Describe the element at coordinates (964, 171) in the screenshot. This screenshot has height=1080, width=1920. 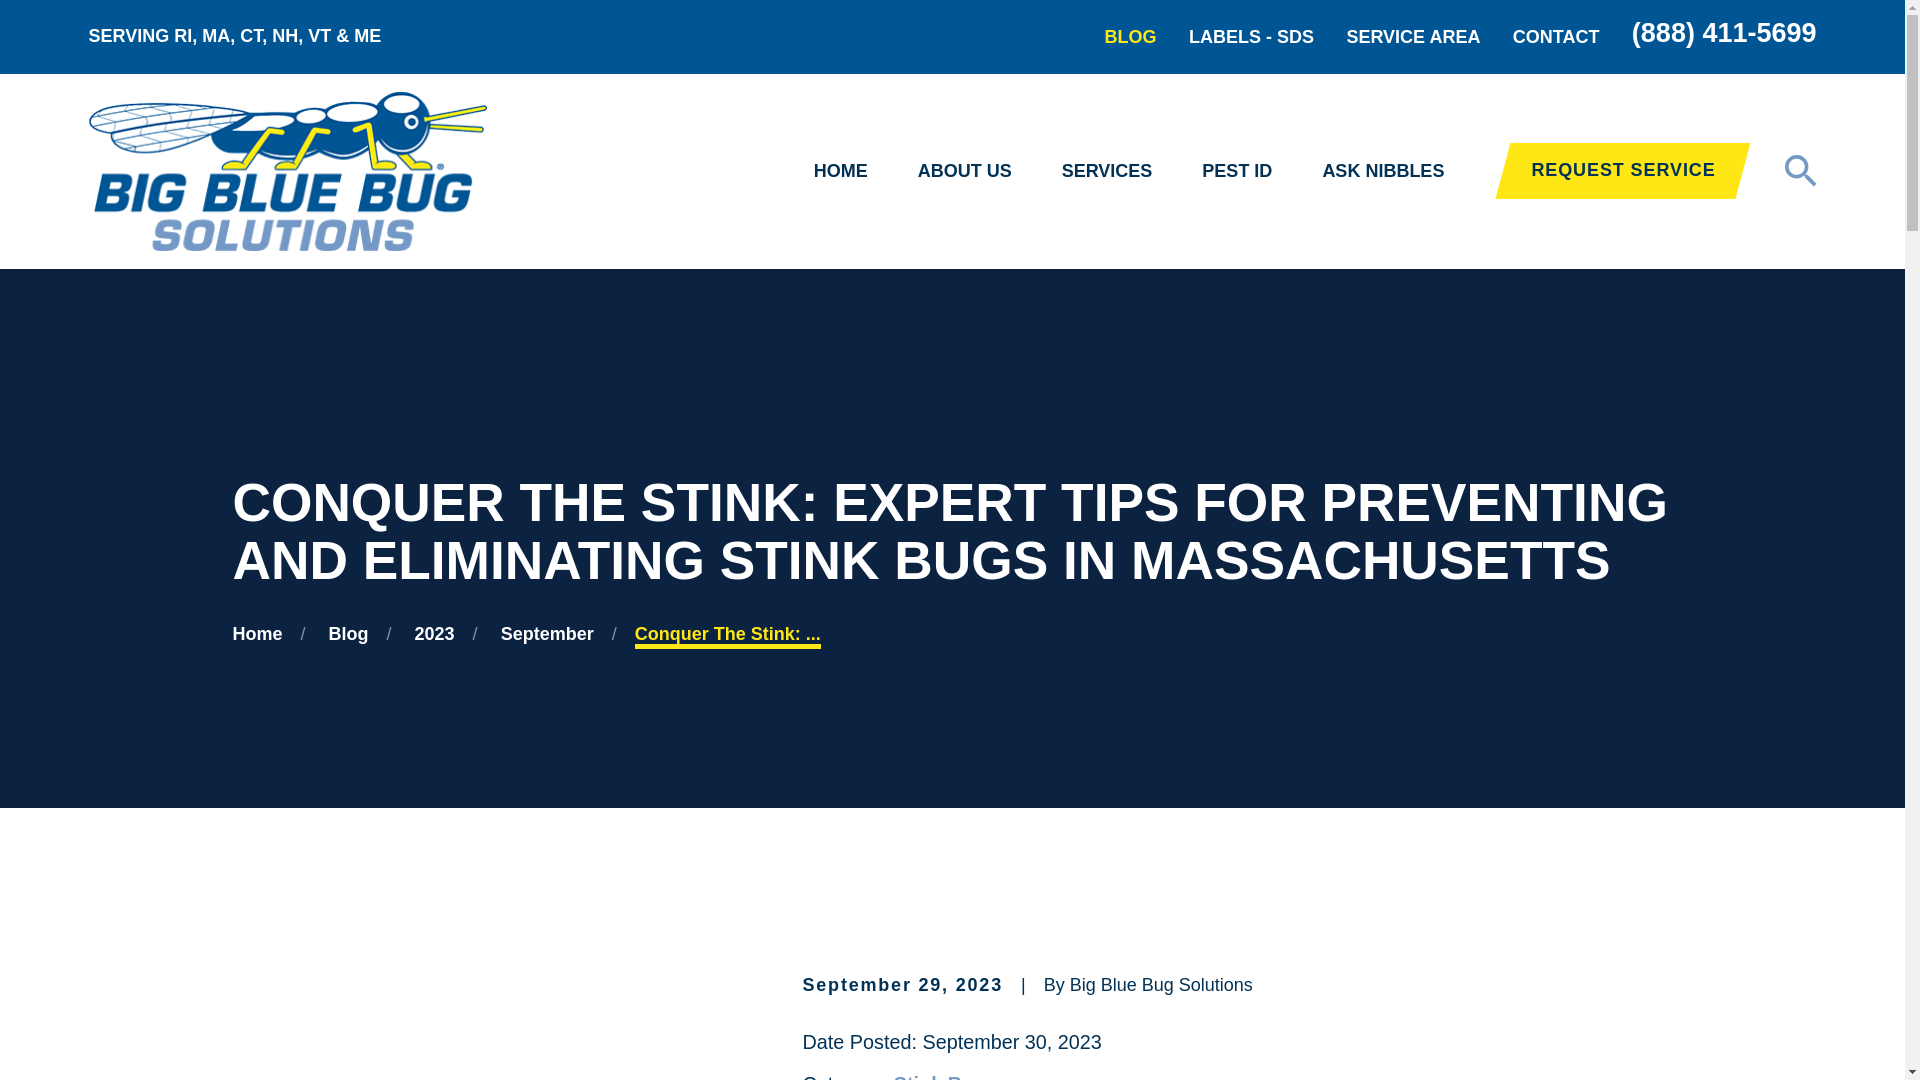
I see `ABOUT US` at that location.